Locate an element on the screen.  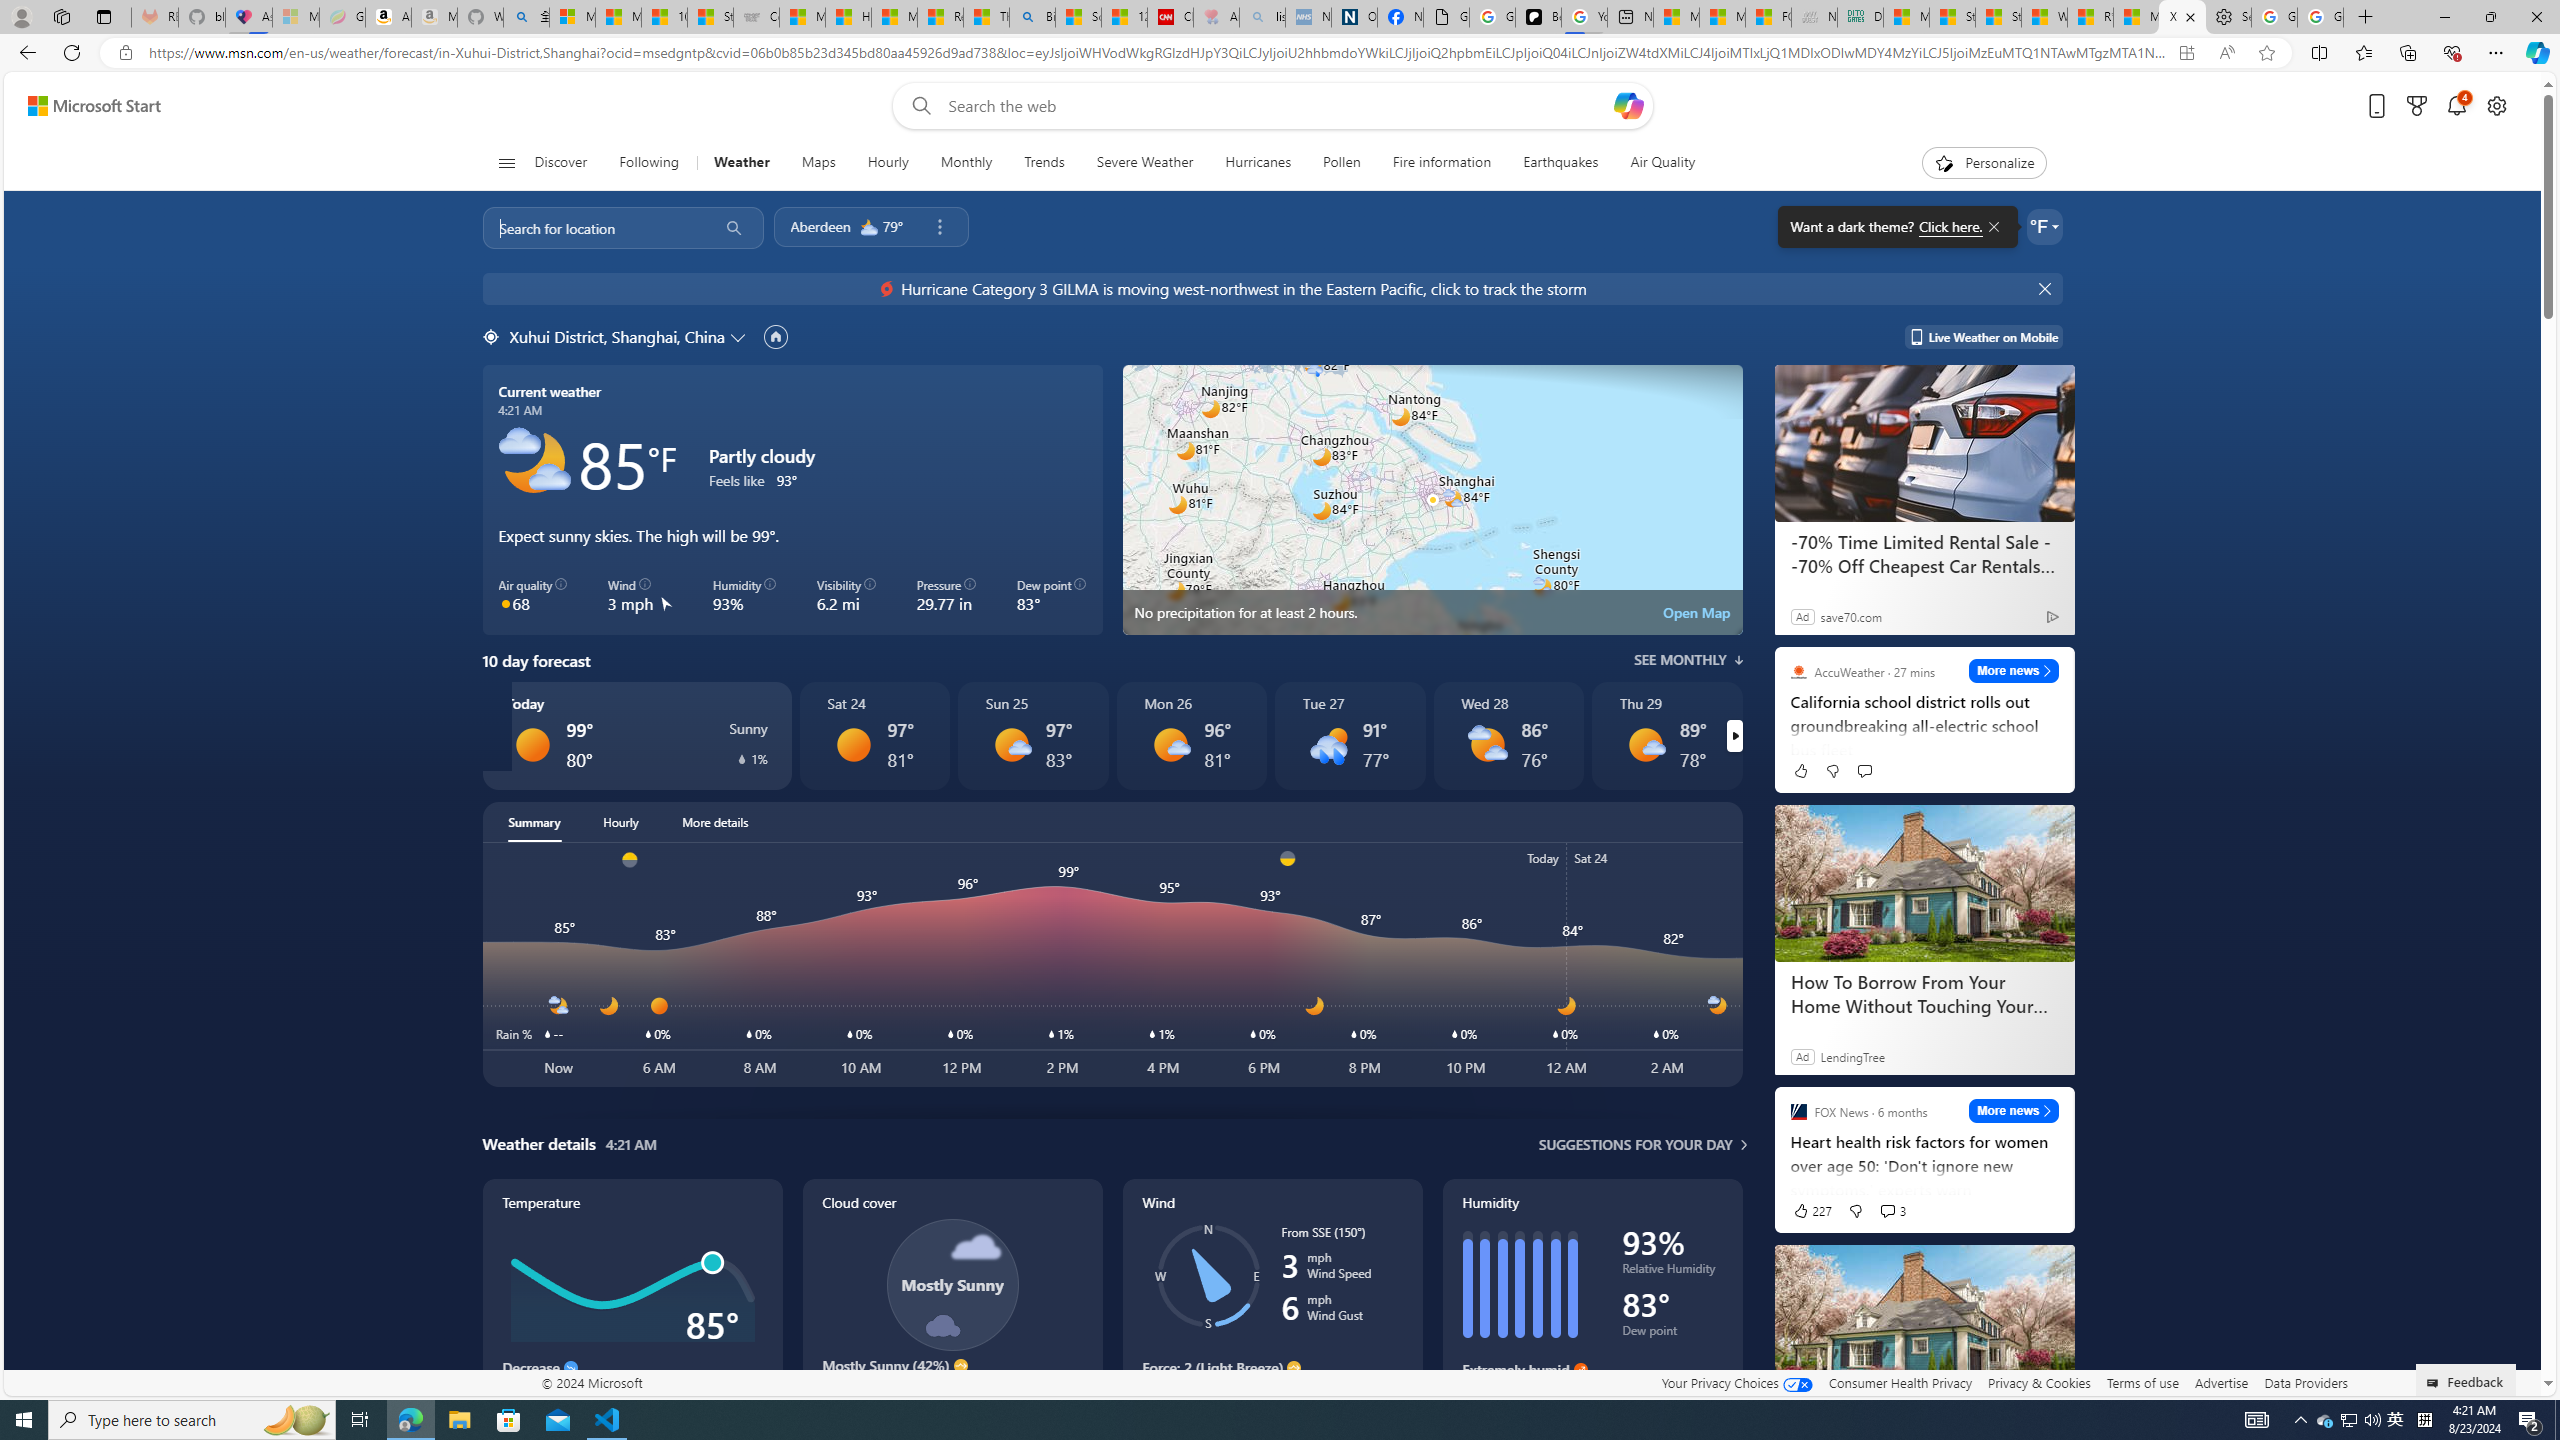
Weather settings Want a dark theme?Click here. is located at coordinates (2044, 226).